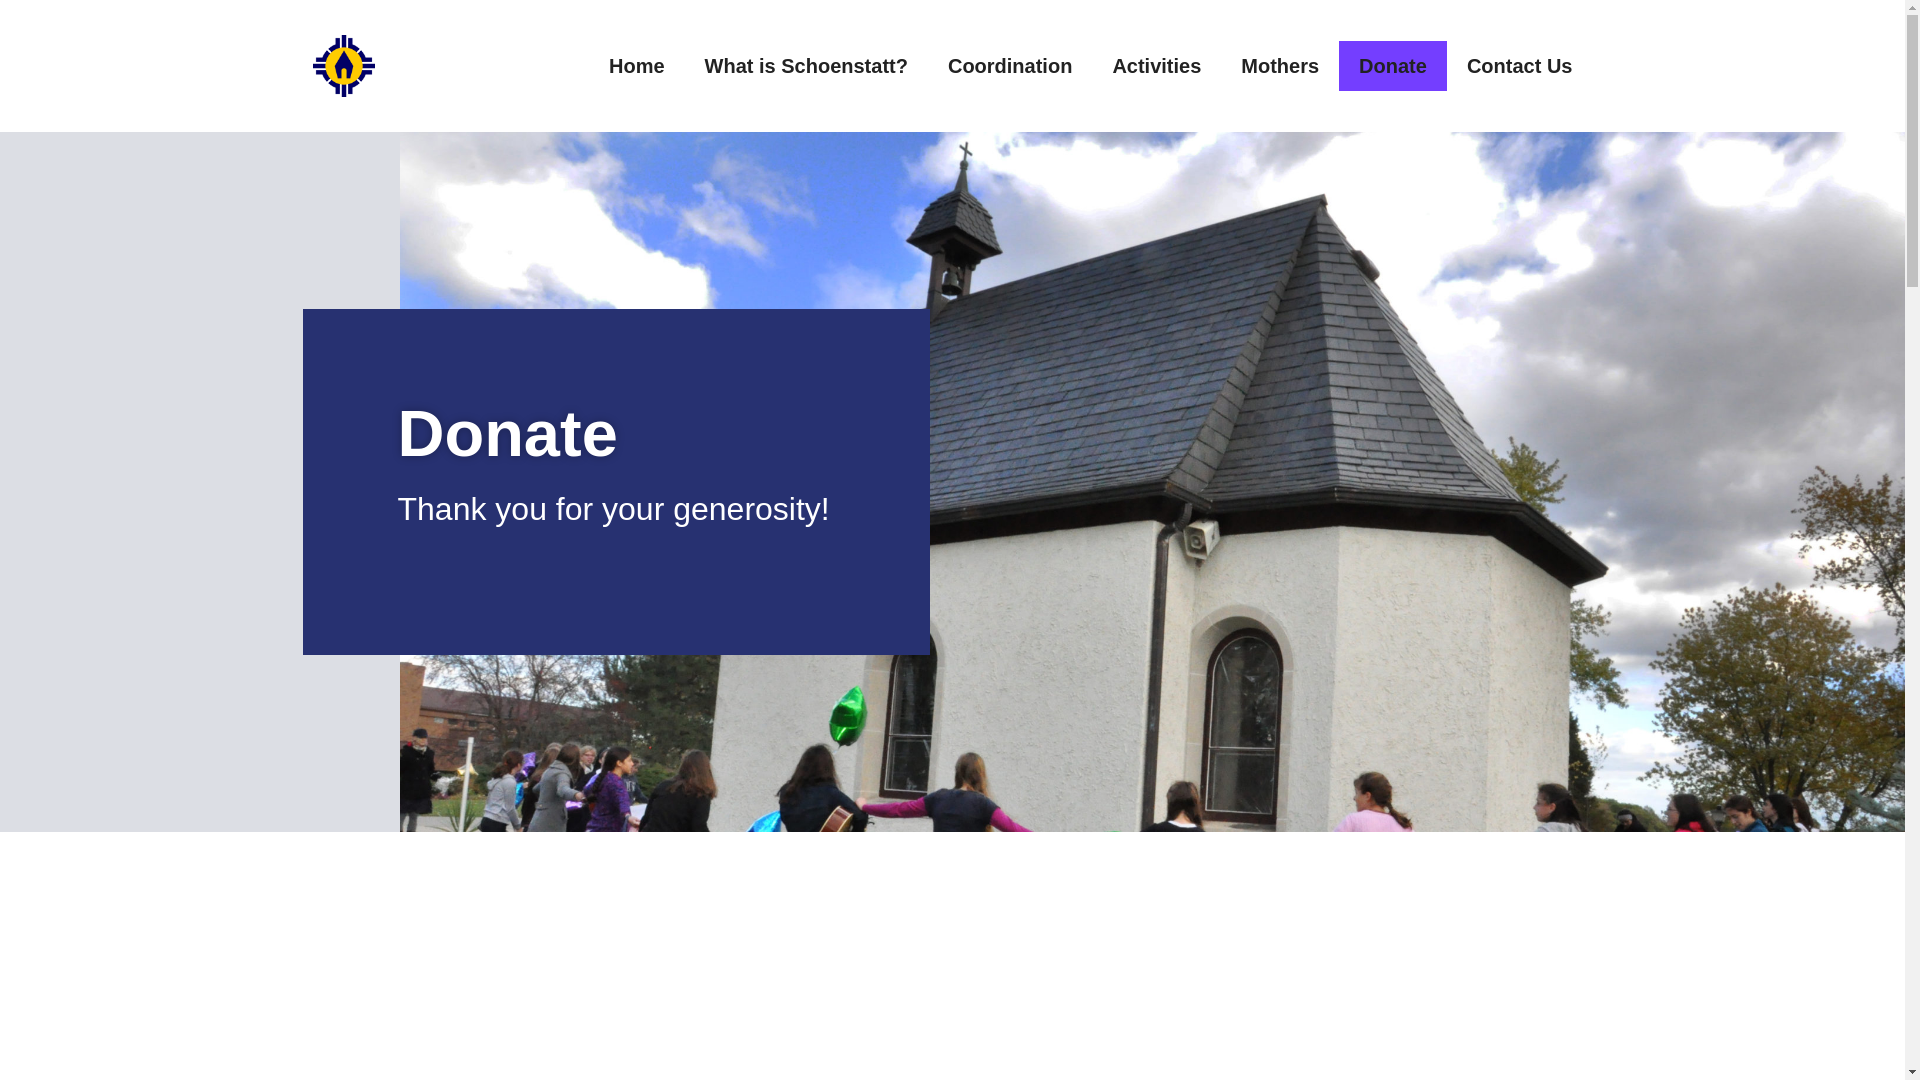  What do you see at coordinates (1280, 66) in the screenshot?
I see `Mothers` at bounding box center [1280, 66].